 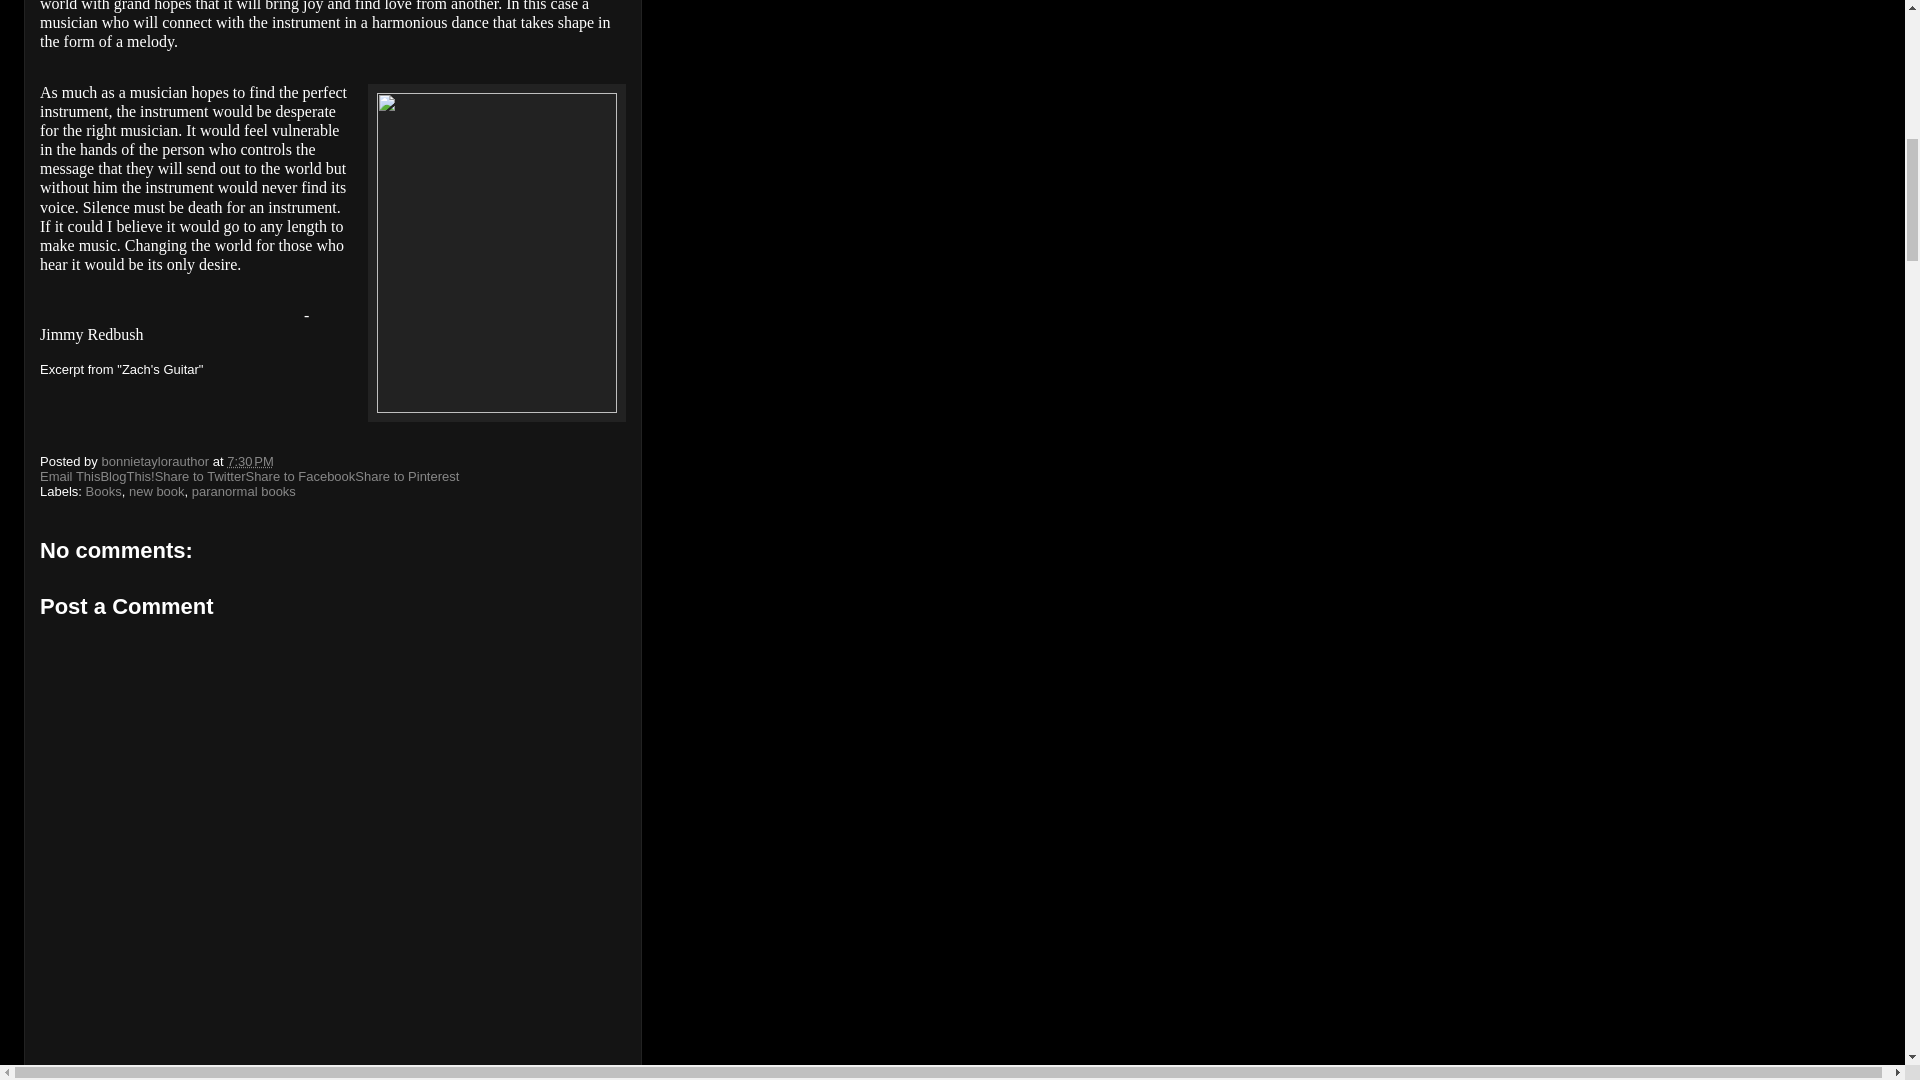 I want to click on new book, so click(x=156, y=490).